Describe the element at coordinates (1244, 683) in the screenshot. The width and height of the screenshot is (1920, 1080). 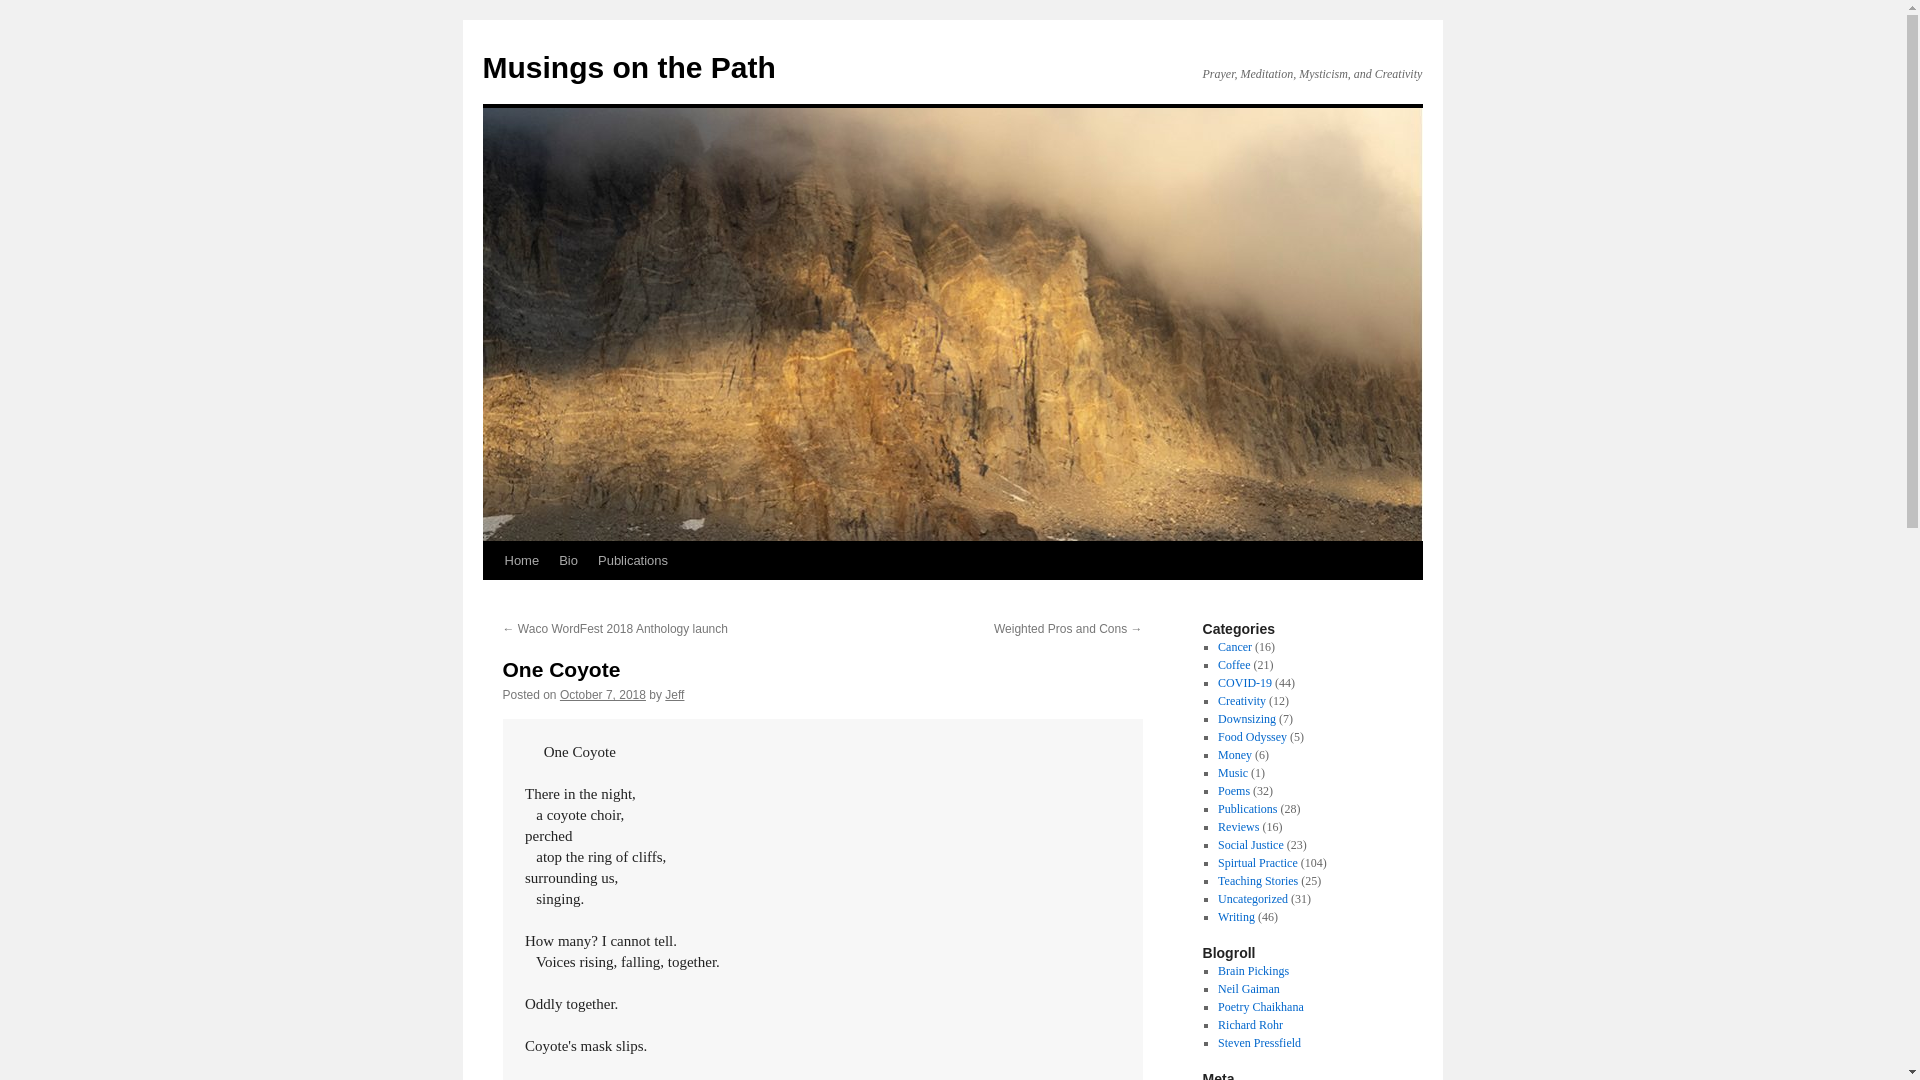
I see `COVID-19` at that location.